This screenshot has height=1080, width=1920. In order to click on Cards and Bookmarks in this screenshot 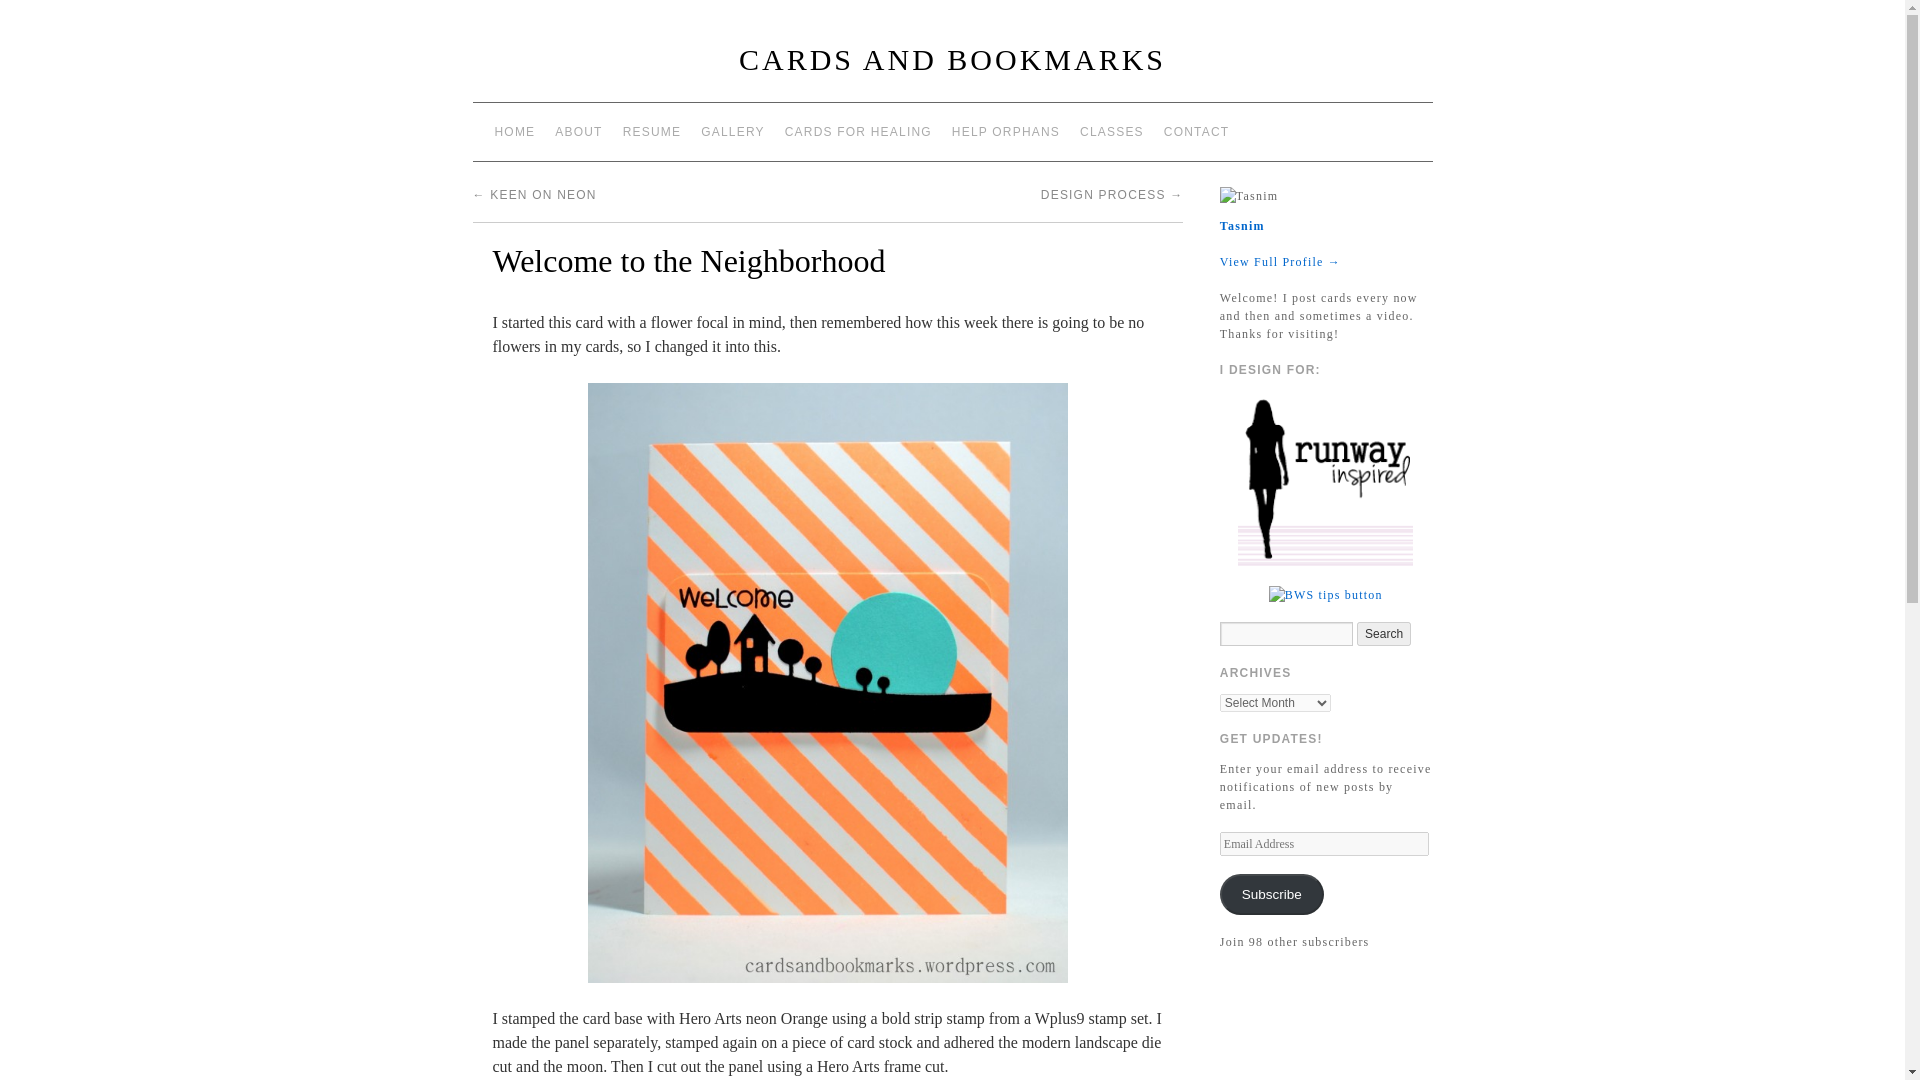, I will do `click(952, 59)`.